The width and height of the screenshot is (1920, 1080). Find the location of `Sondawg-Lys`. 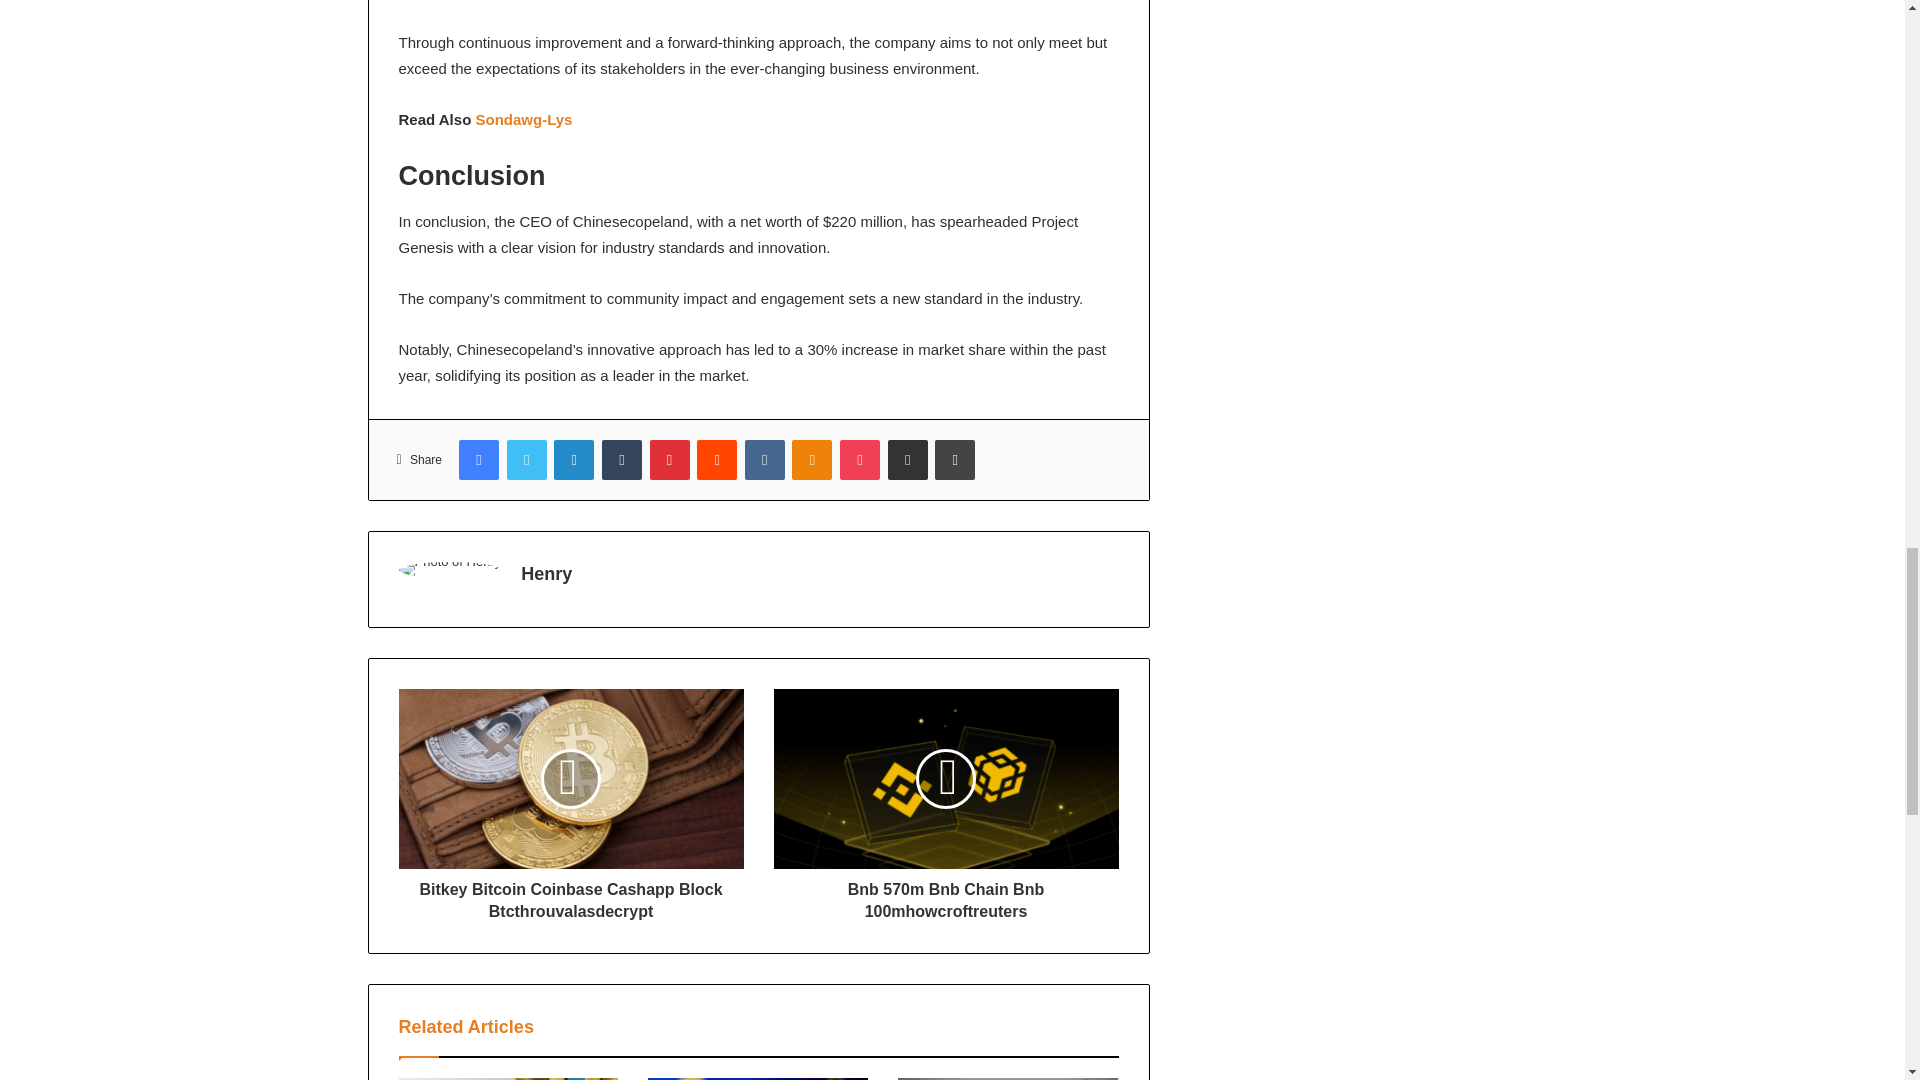

Sondawg-Lys is located at coordinates (523, 120).